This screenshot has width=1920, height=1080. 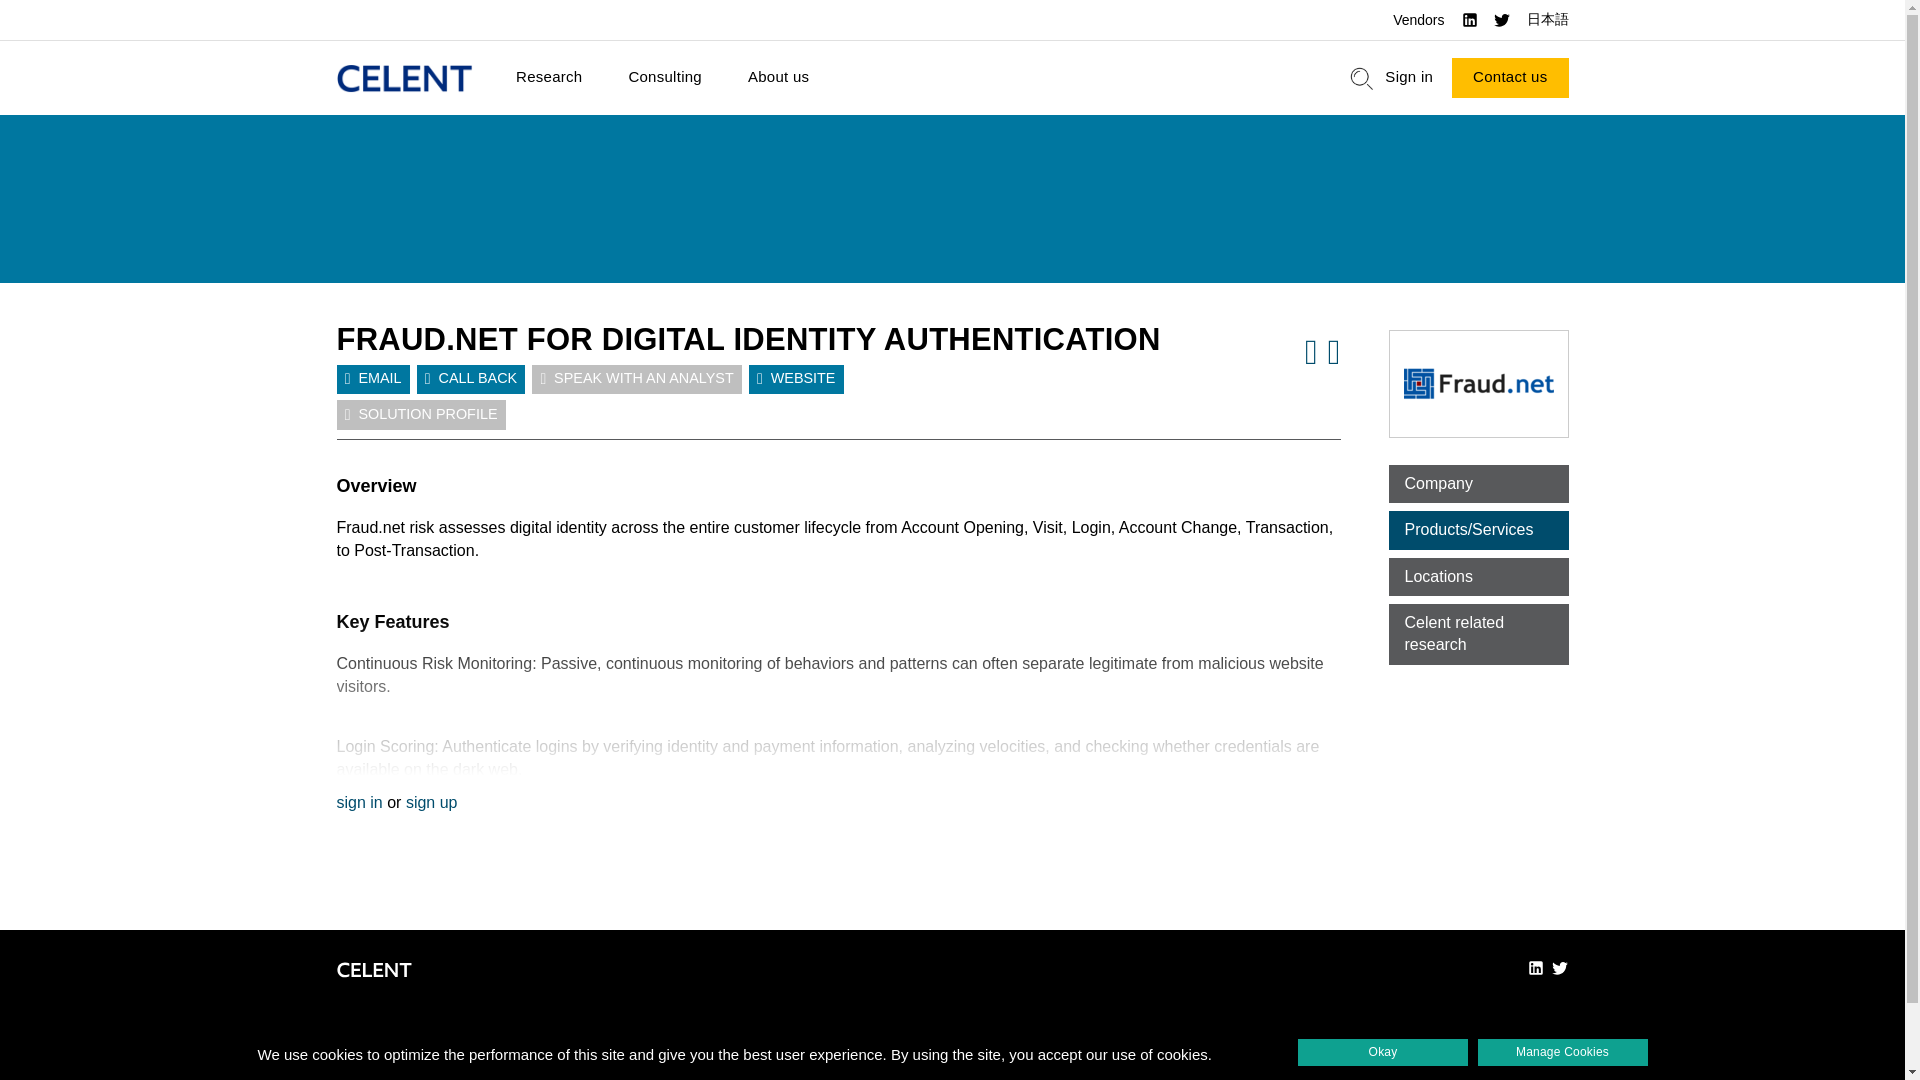 What do you see at coordinates (548, 78) in the screenshot?
I see `Research` at bounding box center [548, 78].